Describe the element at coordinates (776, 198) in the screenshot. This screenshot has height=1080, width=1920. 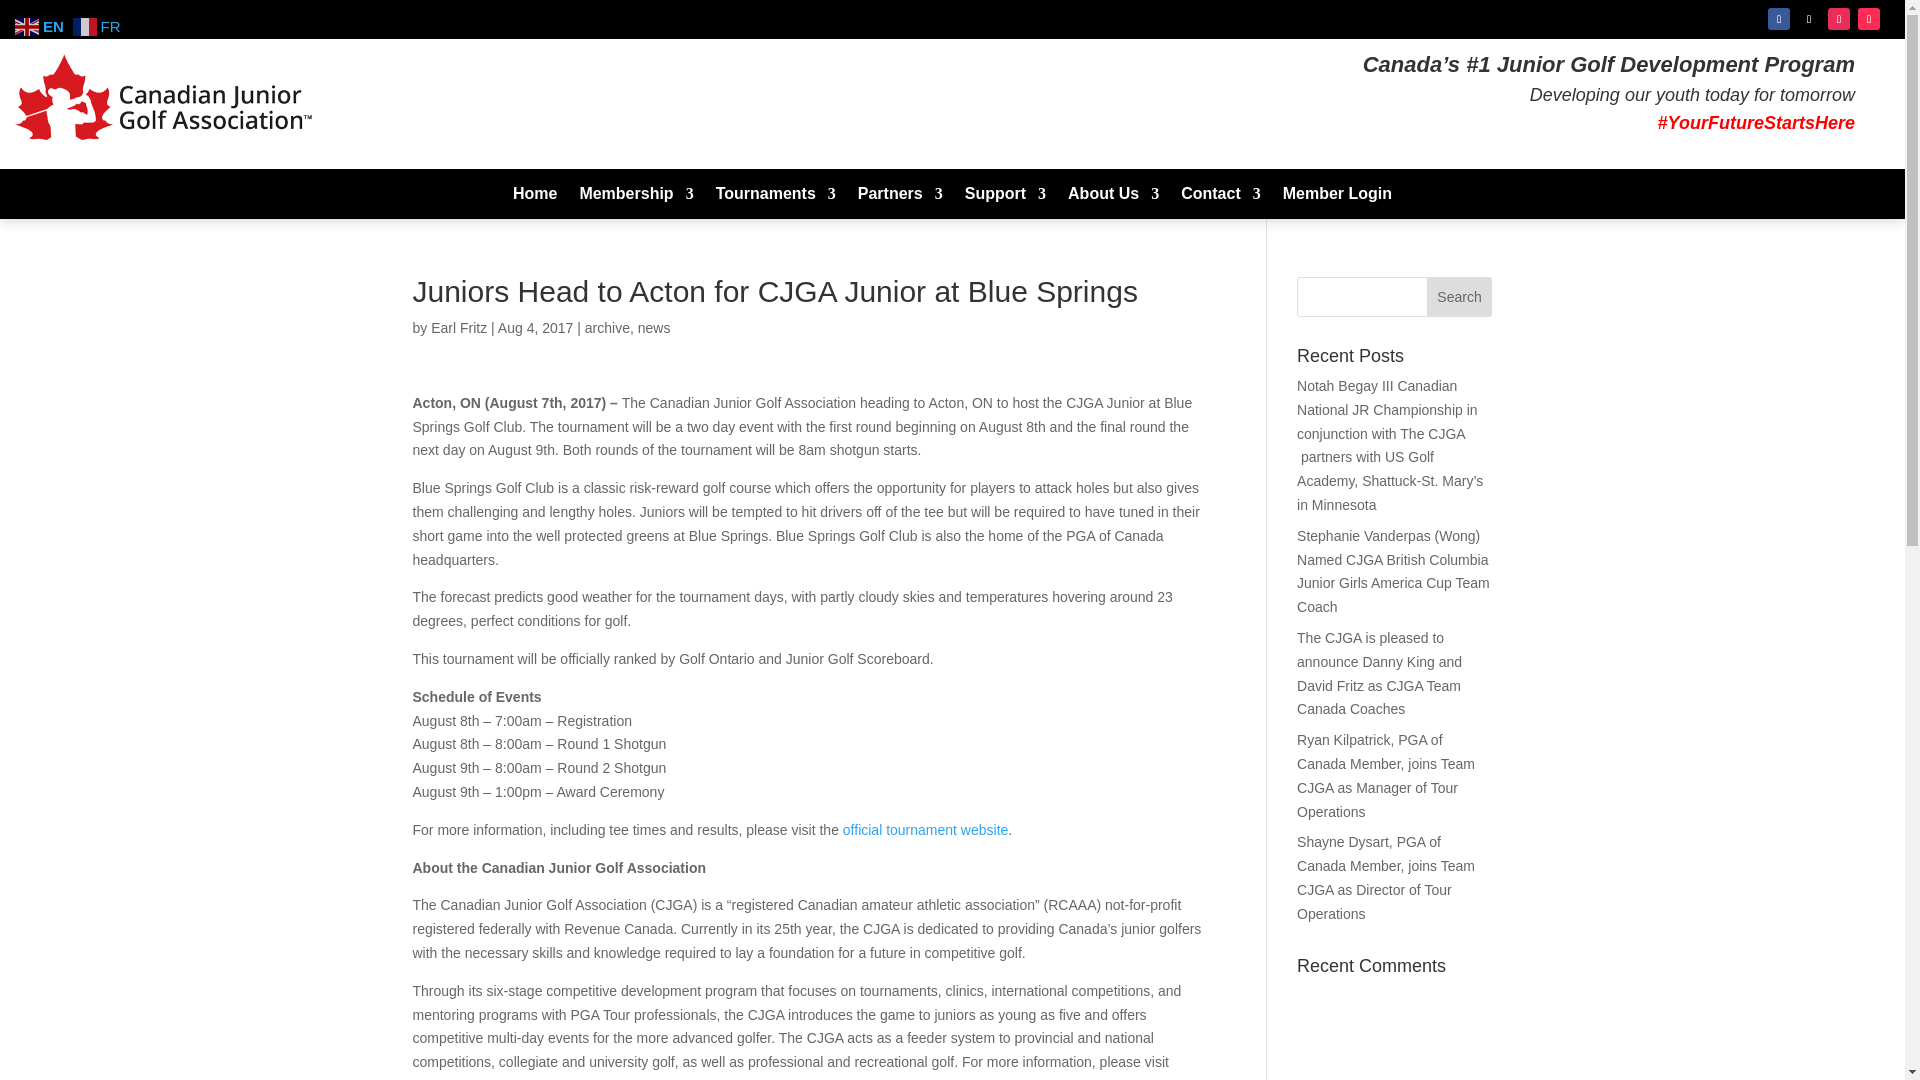
I see `Tournaments` at that location.